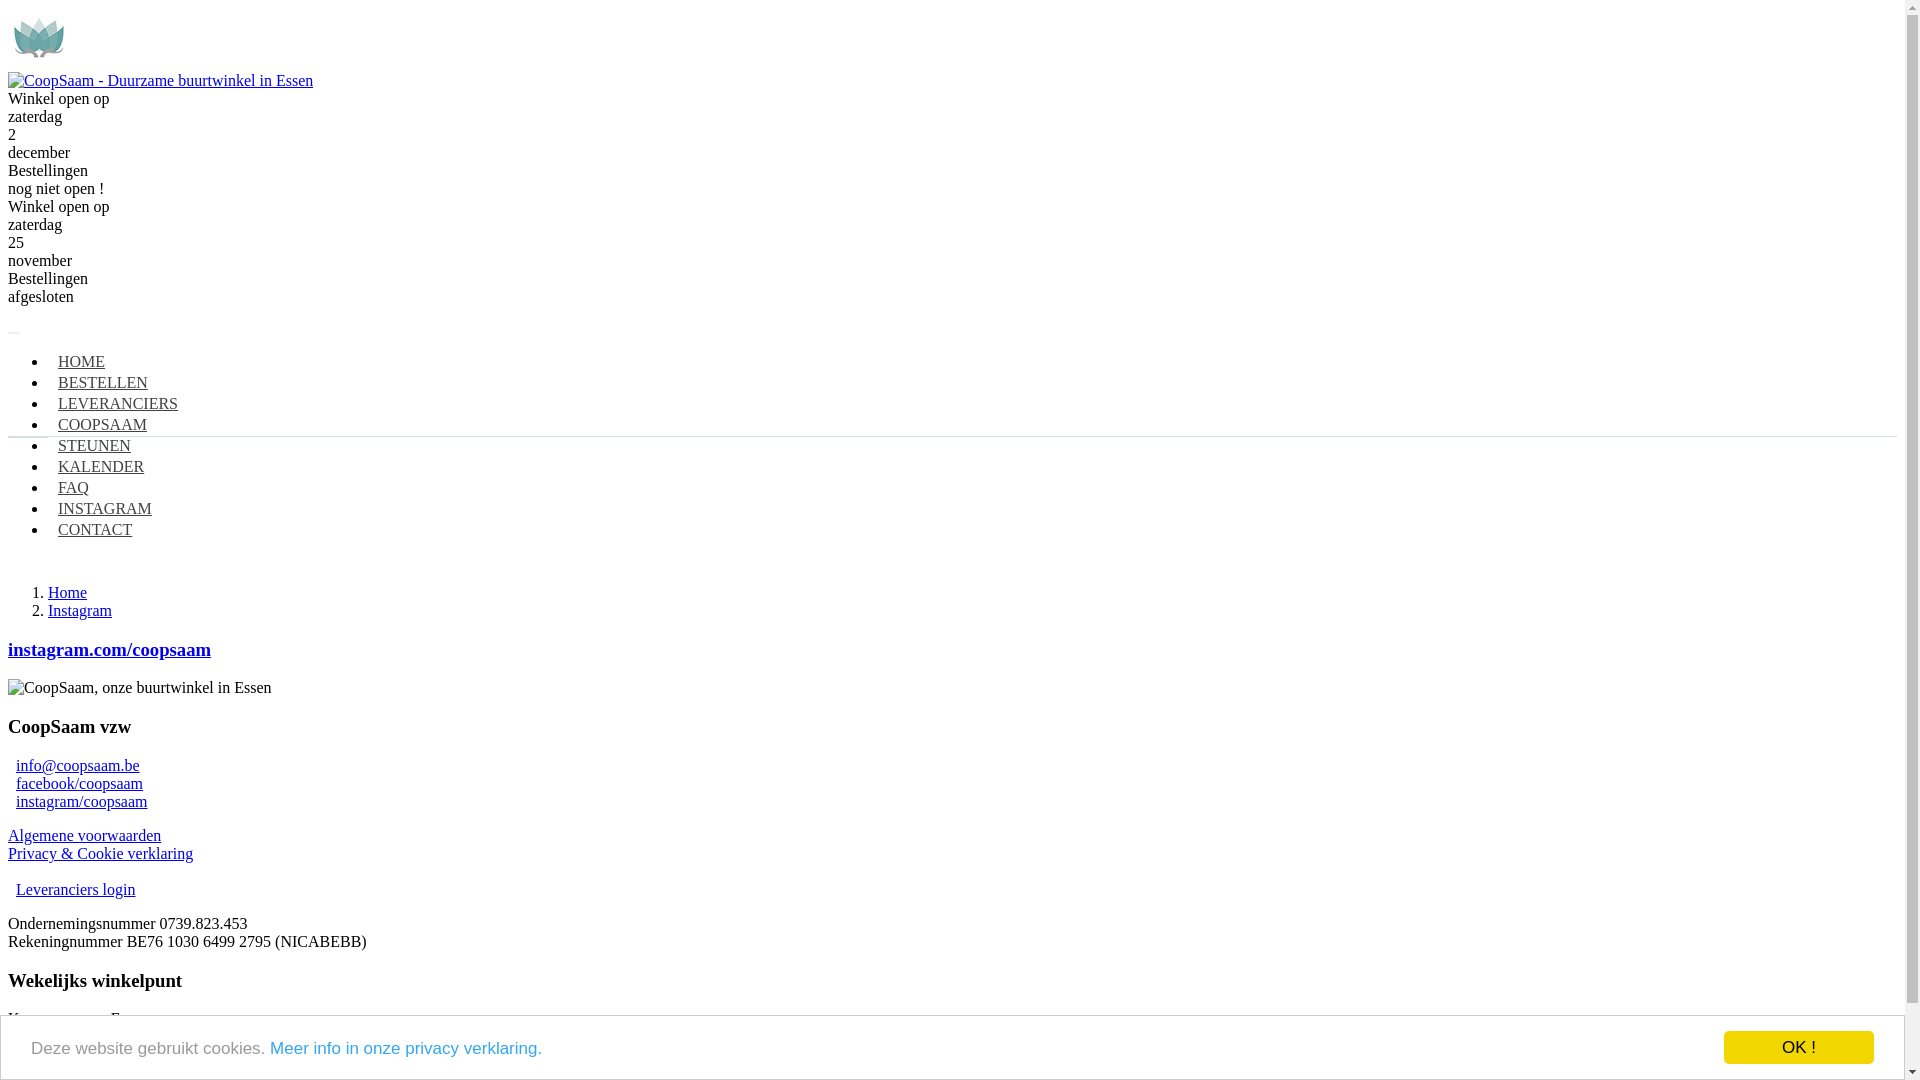 The image size is (1920, 1080). I want to click on FAQ, so click(74, 488).